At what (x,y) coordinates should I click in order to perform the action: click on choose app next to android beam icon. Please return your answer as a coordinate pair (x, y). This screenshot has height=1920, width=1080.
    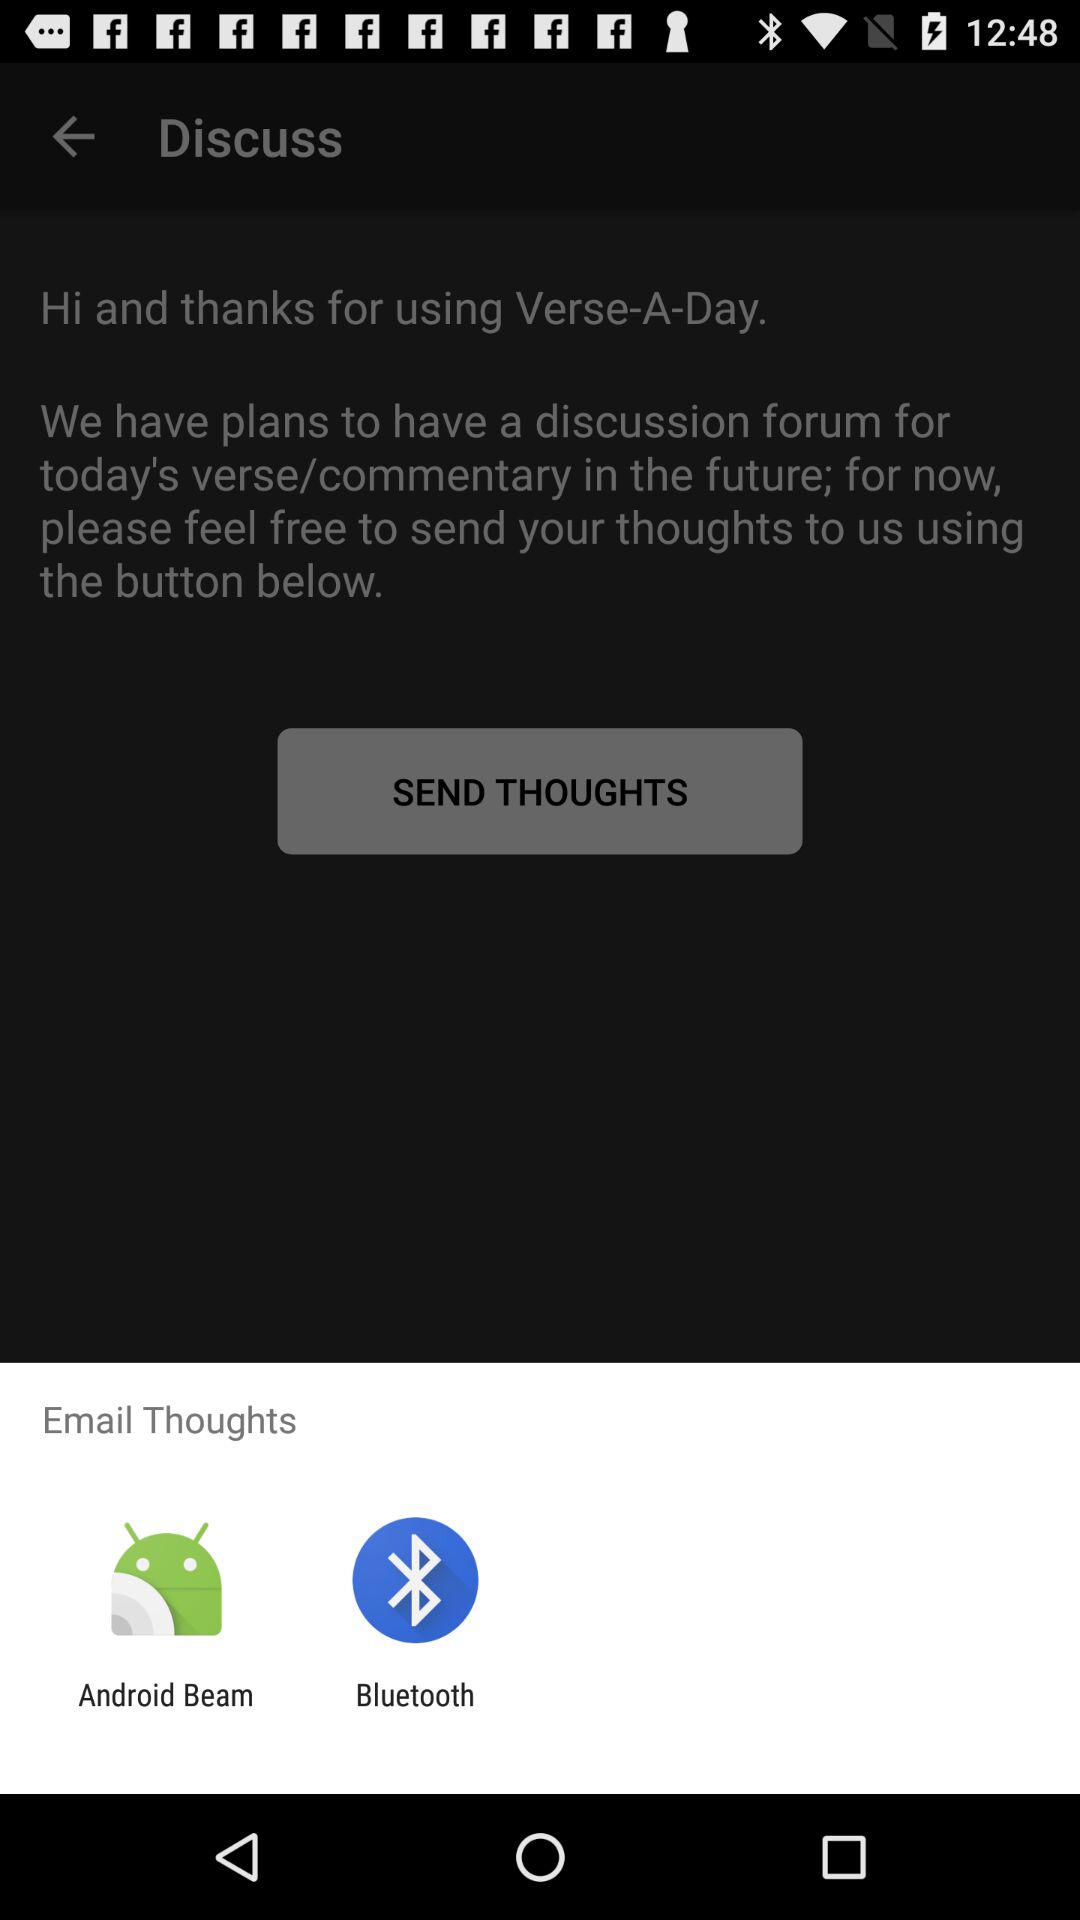
    Looking at the image, I should click on (414, 1712).